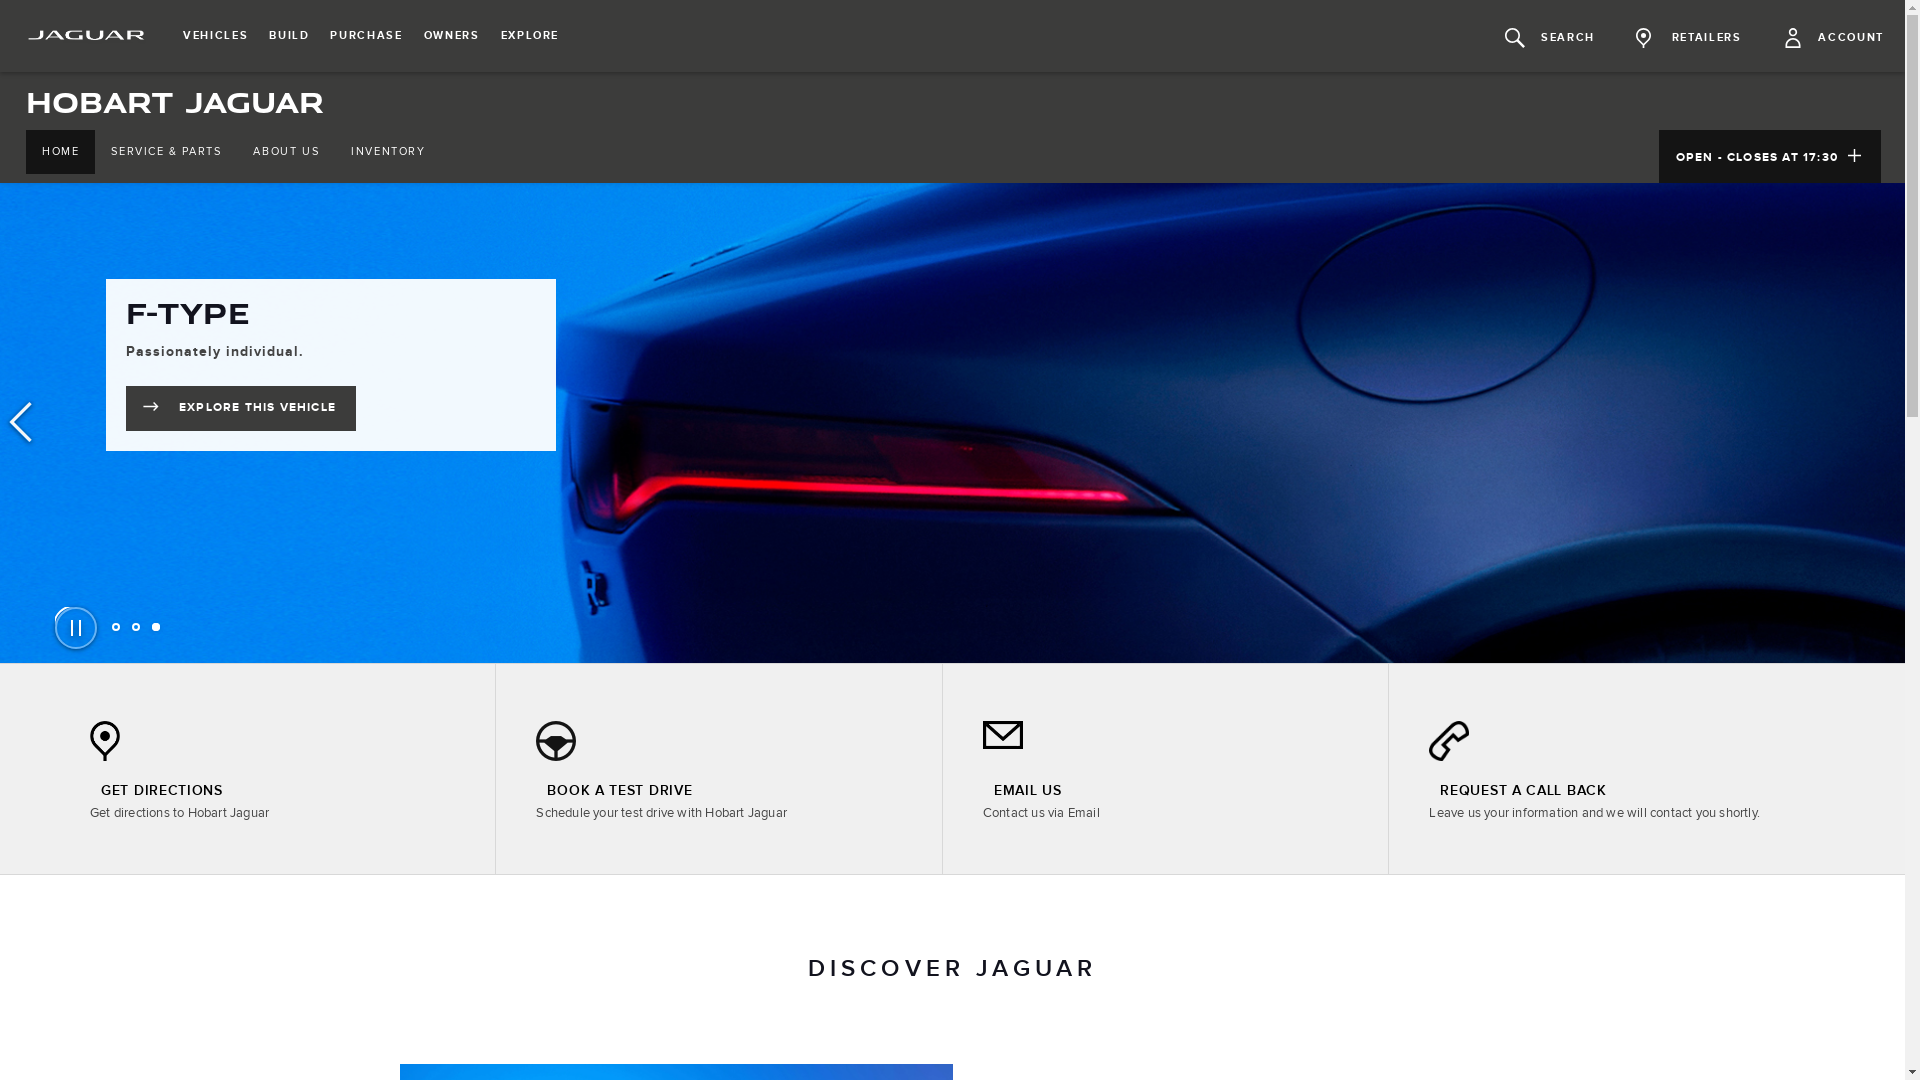  Describe the element at coordinates (530, 36) in the screenshot. I see `EXPLORE` at that location.